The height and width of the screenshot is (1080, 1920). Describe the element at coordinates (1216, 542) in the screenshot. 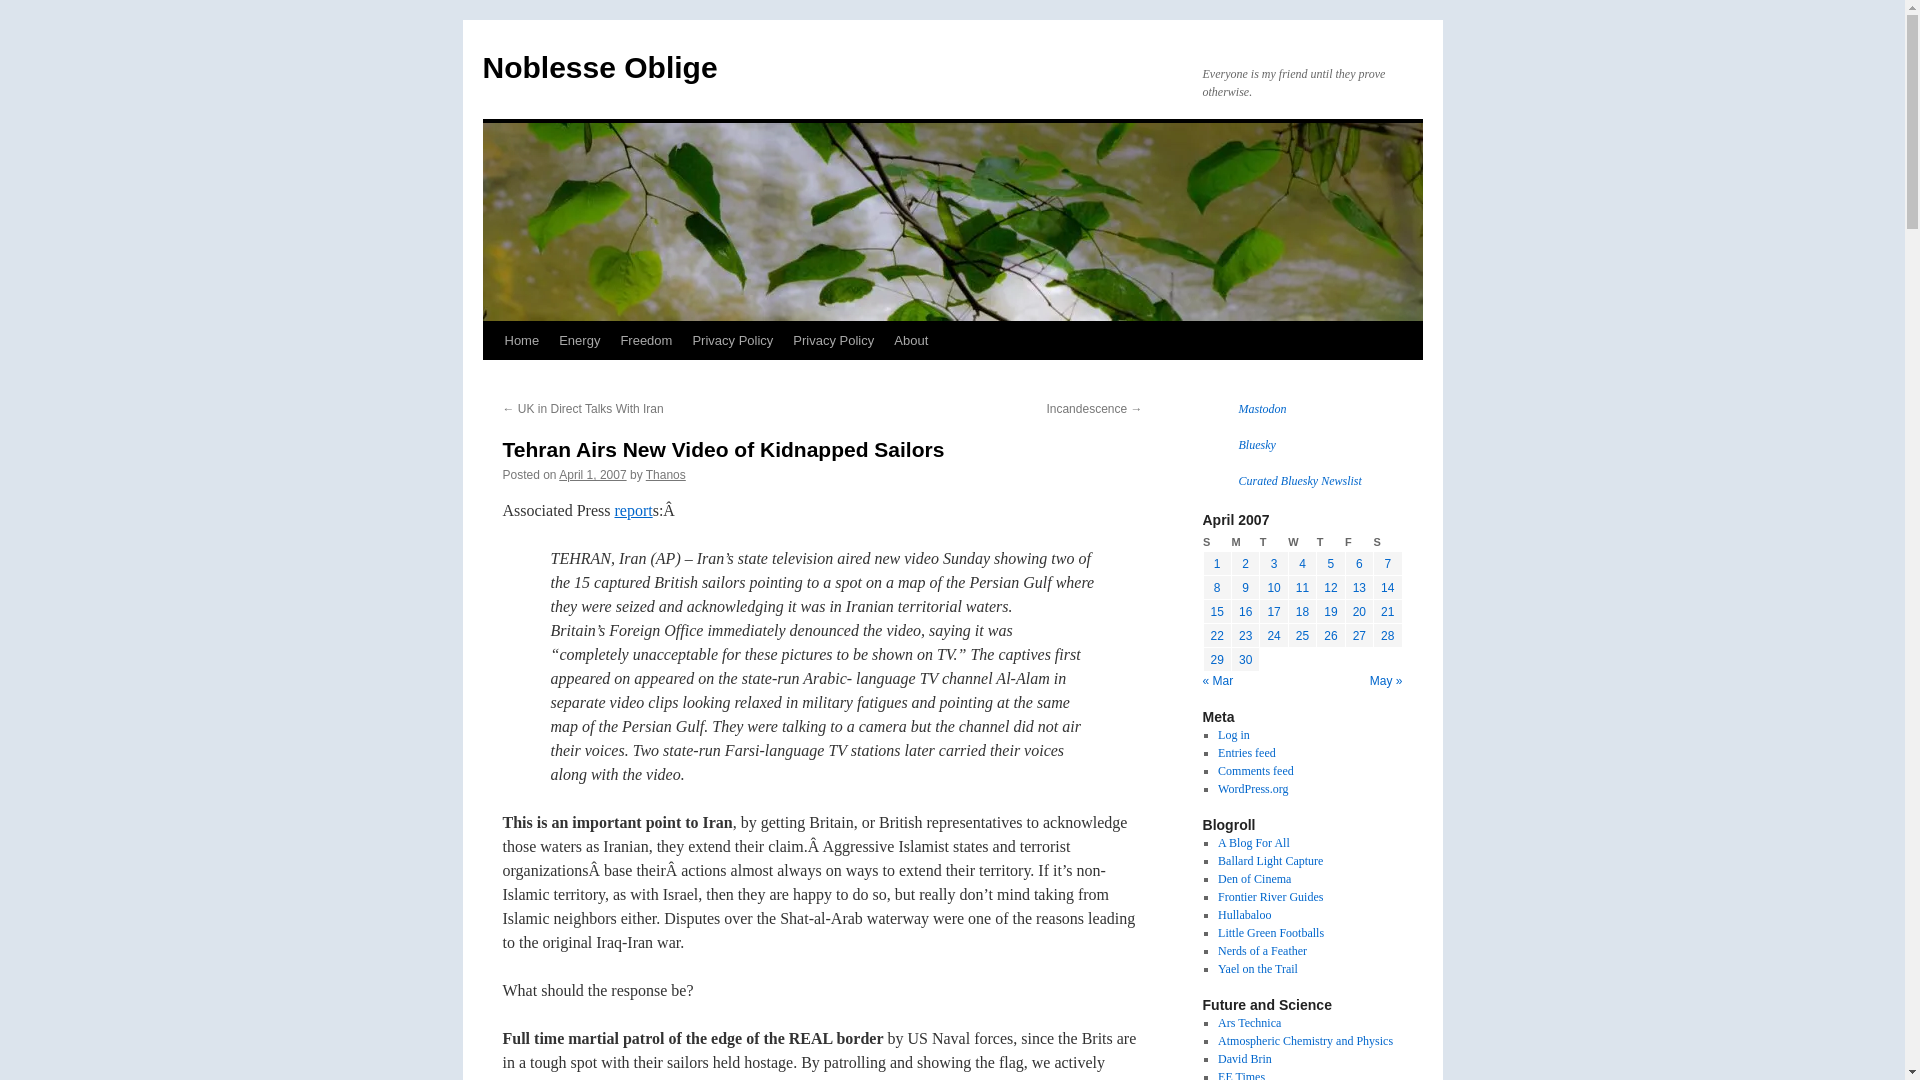

I see `Sunday` at that location.